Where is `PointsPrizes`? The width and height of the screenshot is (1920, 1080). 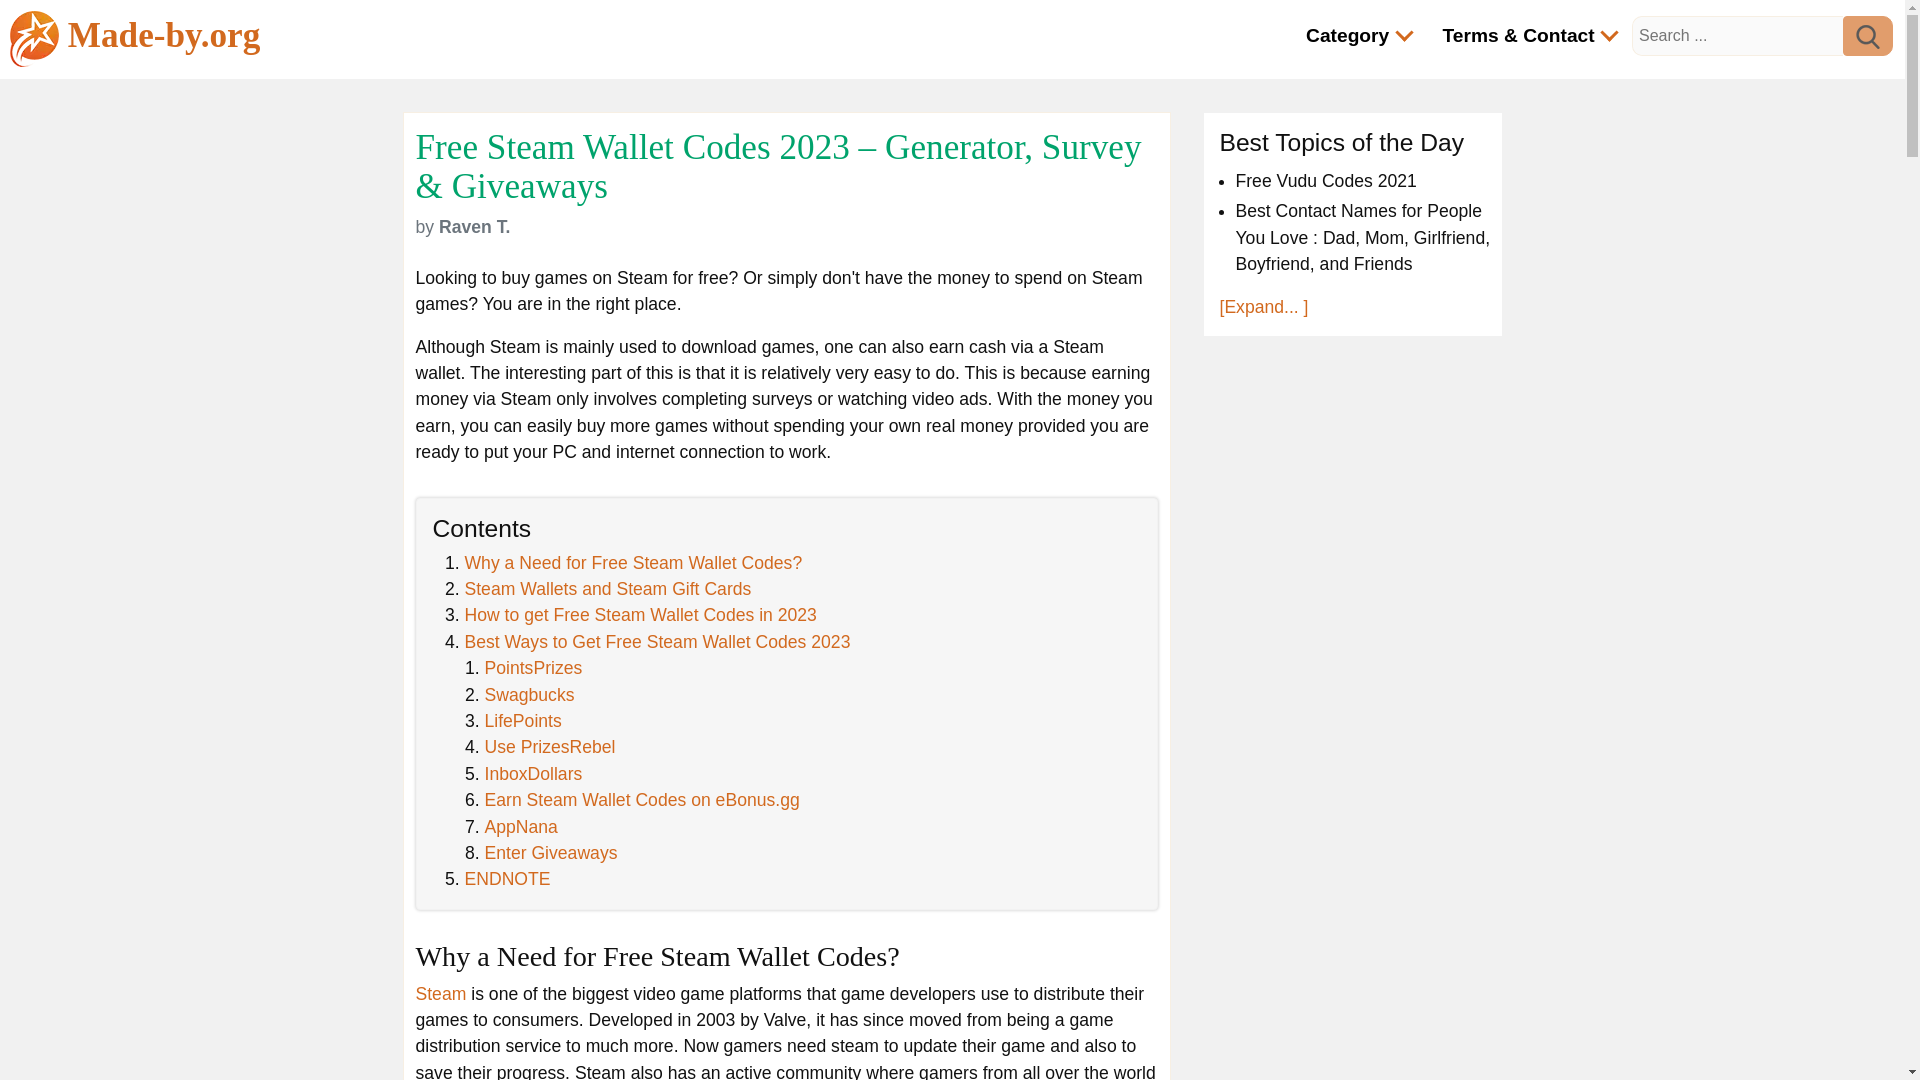 PointsPrizes is located at coordinates (532, 668).